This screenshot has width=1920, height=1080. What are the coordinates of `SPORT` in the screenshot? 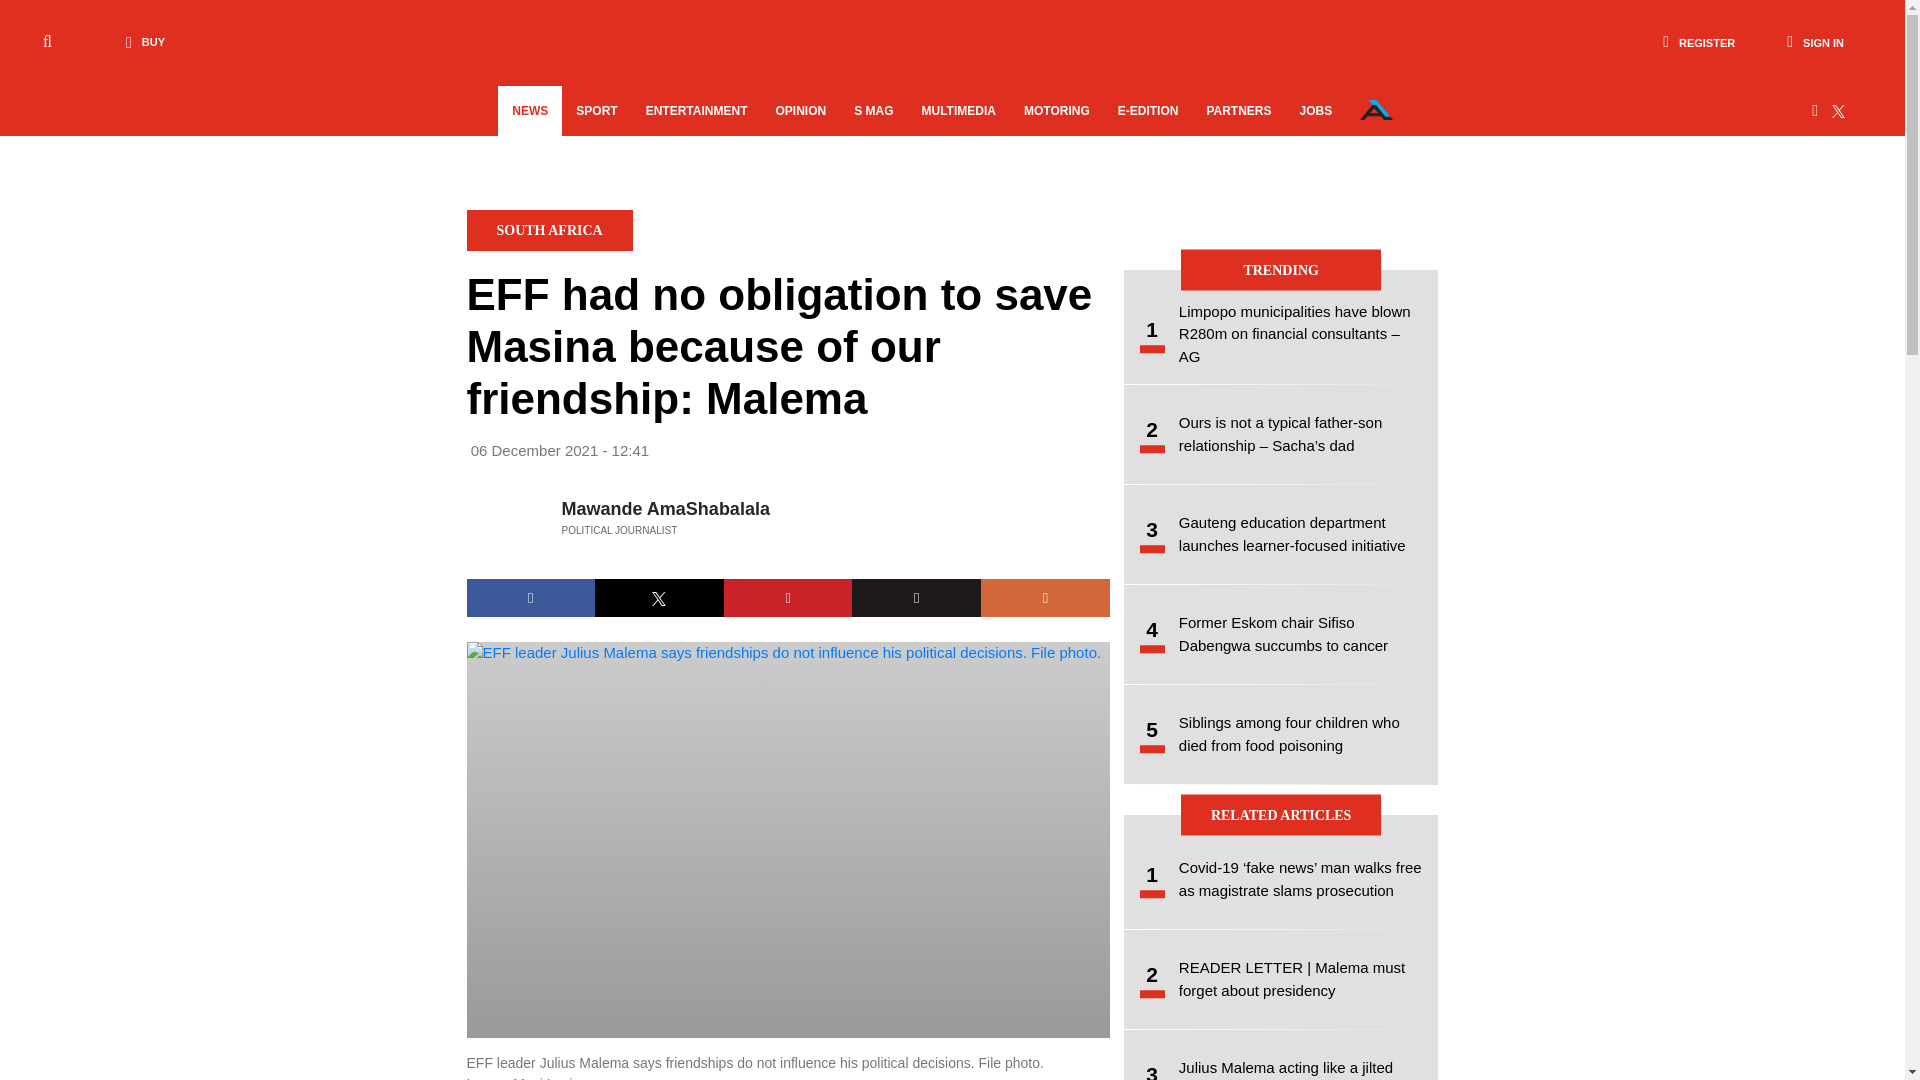 It's located at (596, 111).